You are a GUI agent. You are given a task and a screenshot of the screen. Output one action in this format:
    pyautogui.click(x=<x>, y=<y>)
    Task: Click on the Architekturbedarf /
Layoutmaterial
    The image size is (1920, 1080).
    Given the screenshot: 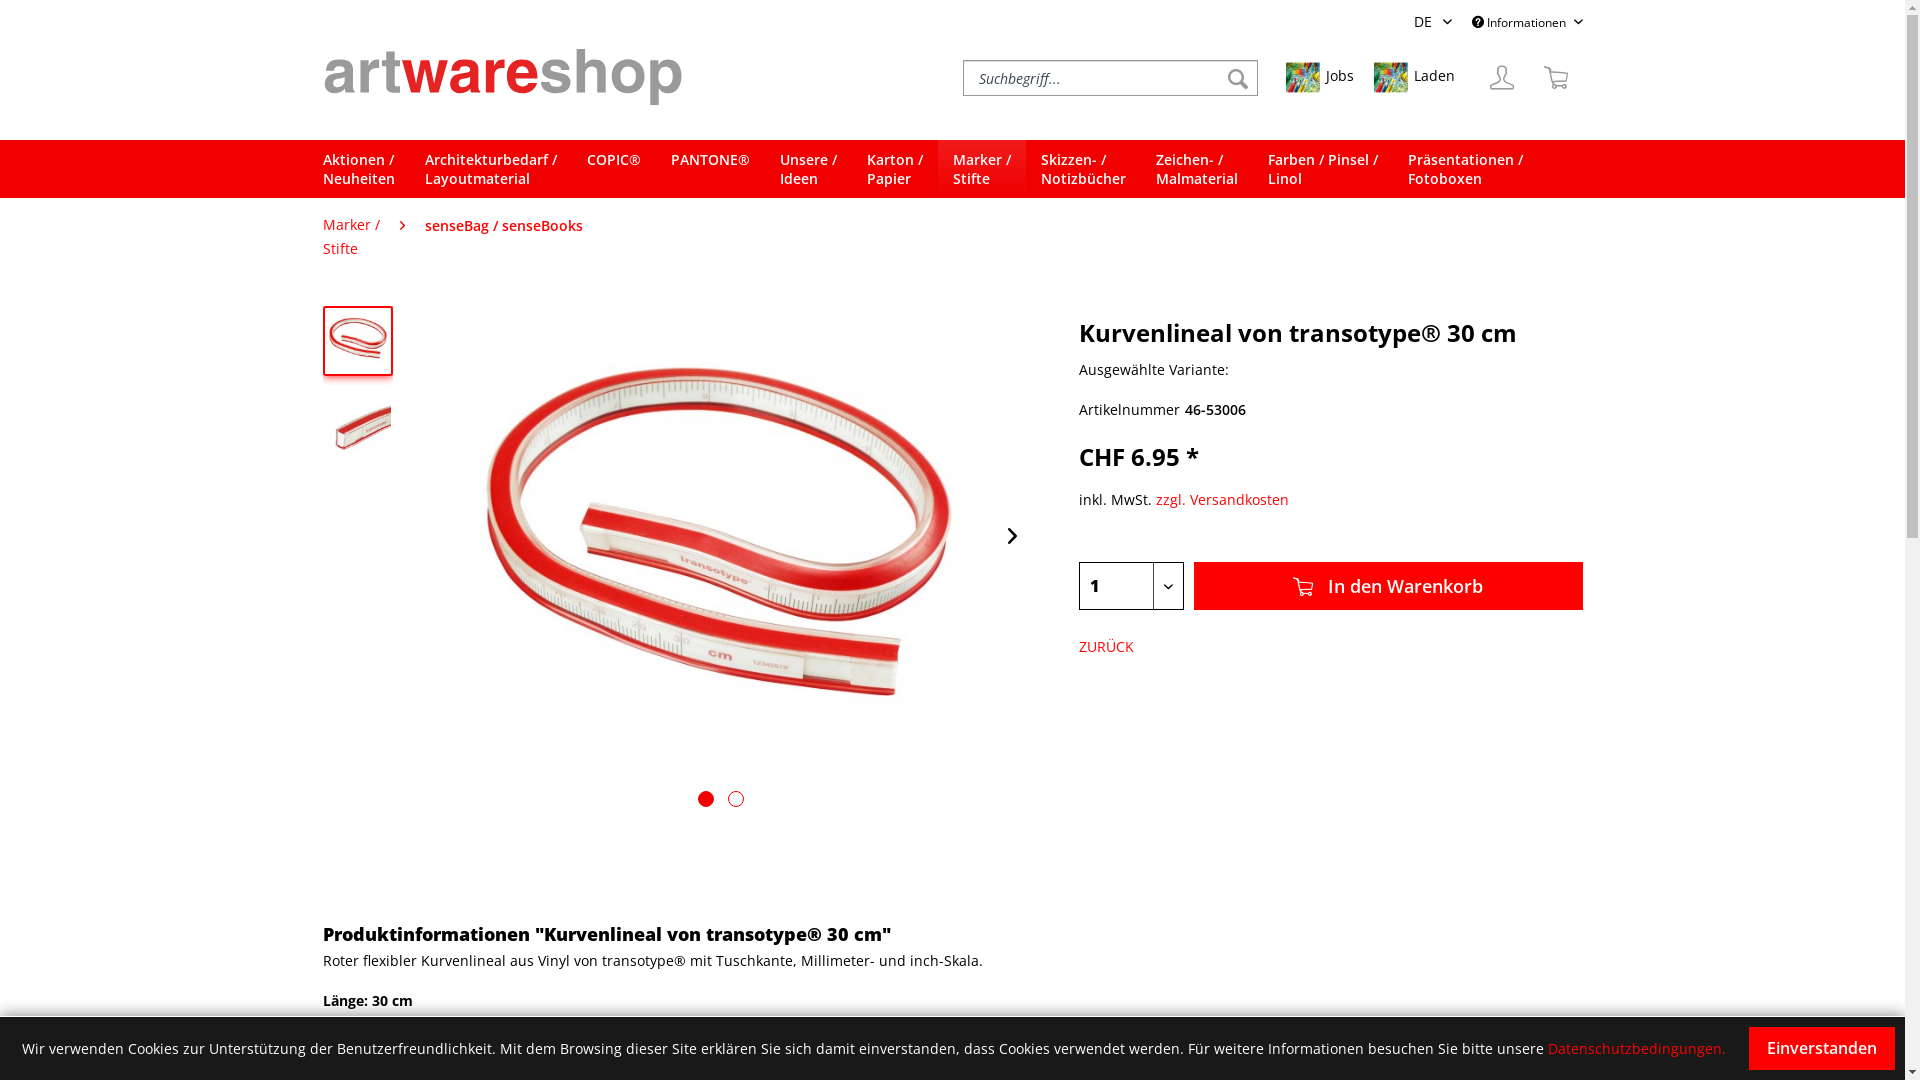 What is the action you would take?
    pyautogui.click(x=491, y=169)
    